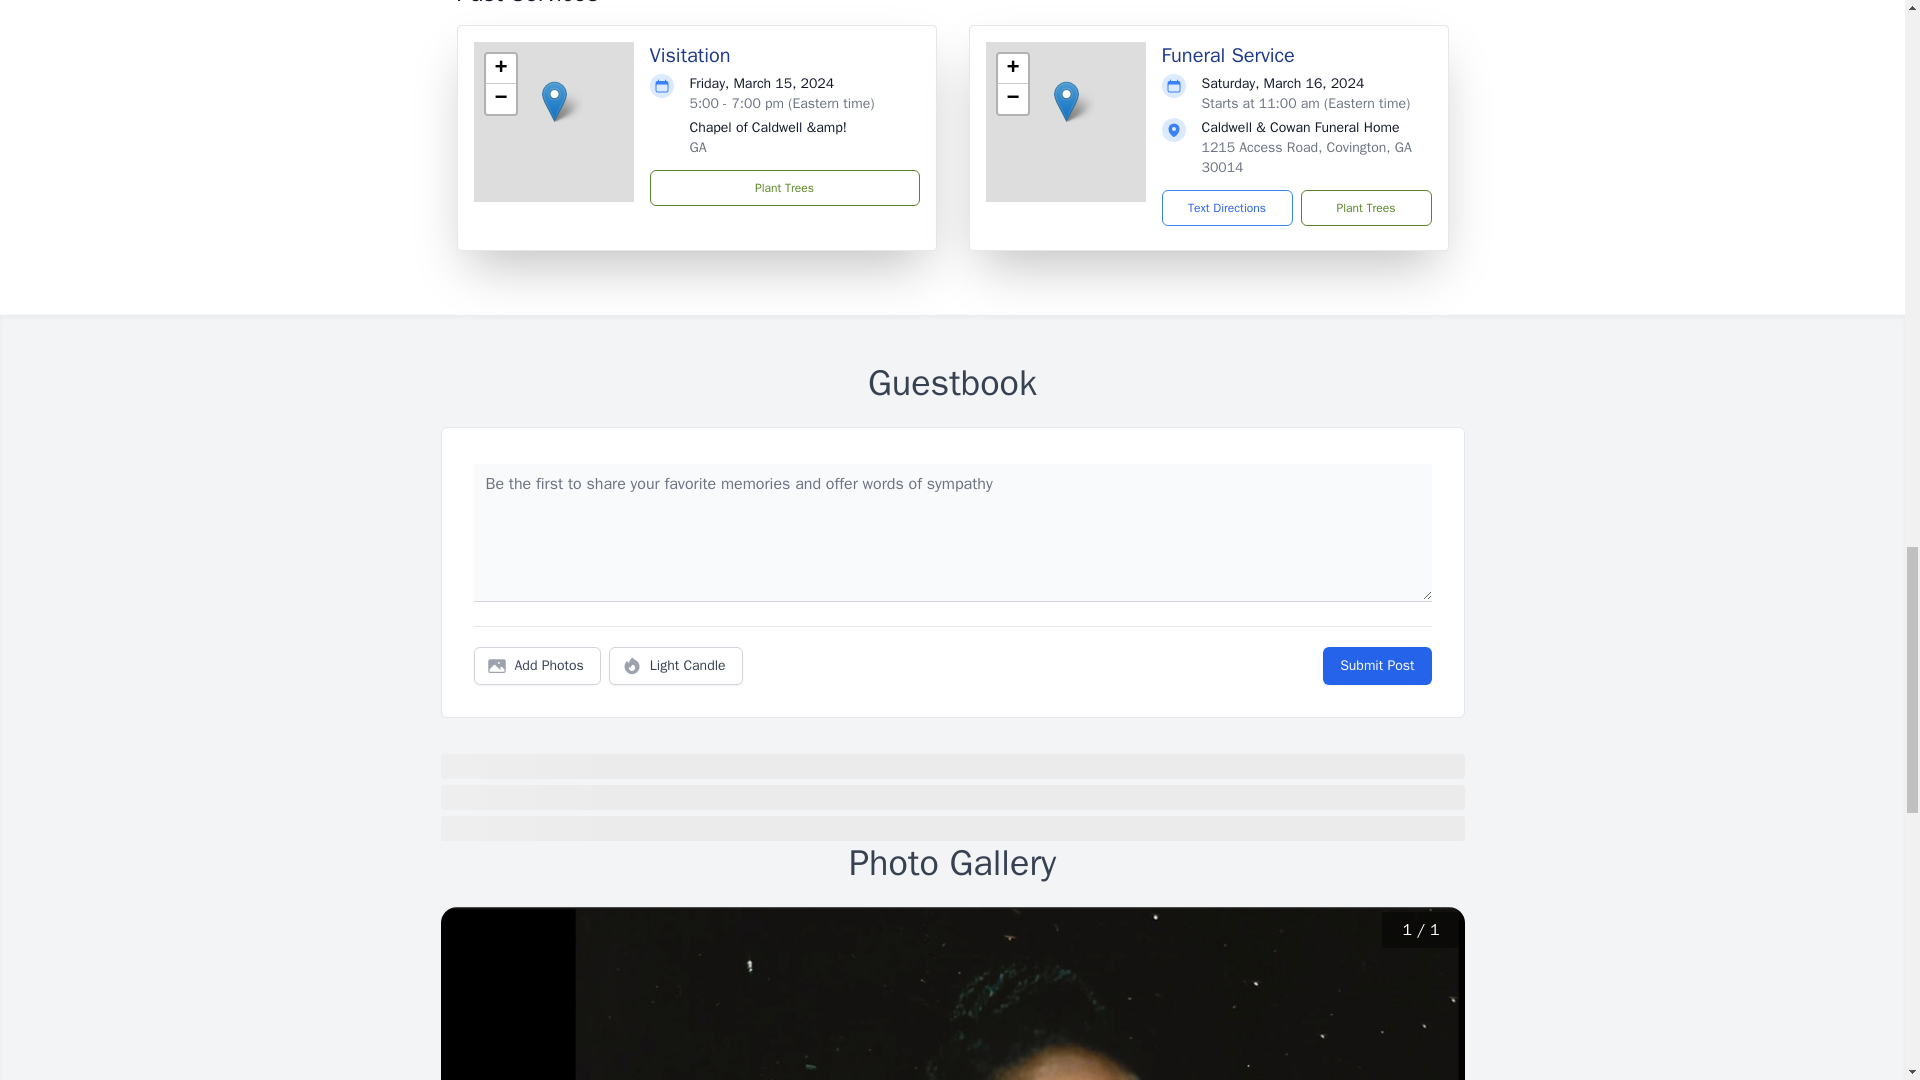 Image resolution: width=1920 pixels, height=1080 pixels. I want to click on Text Directions, so click(1226, 208).